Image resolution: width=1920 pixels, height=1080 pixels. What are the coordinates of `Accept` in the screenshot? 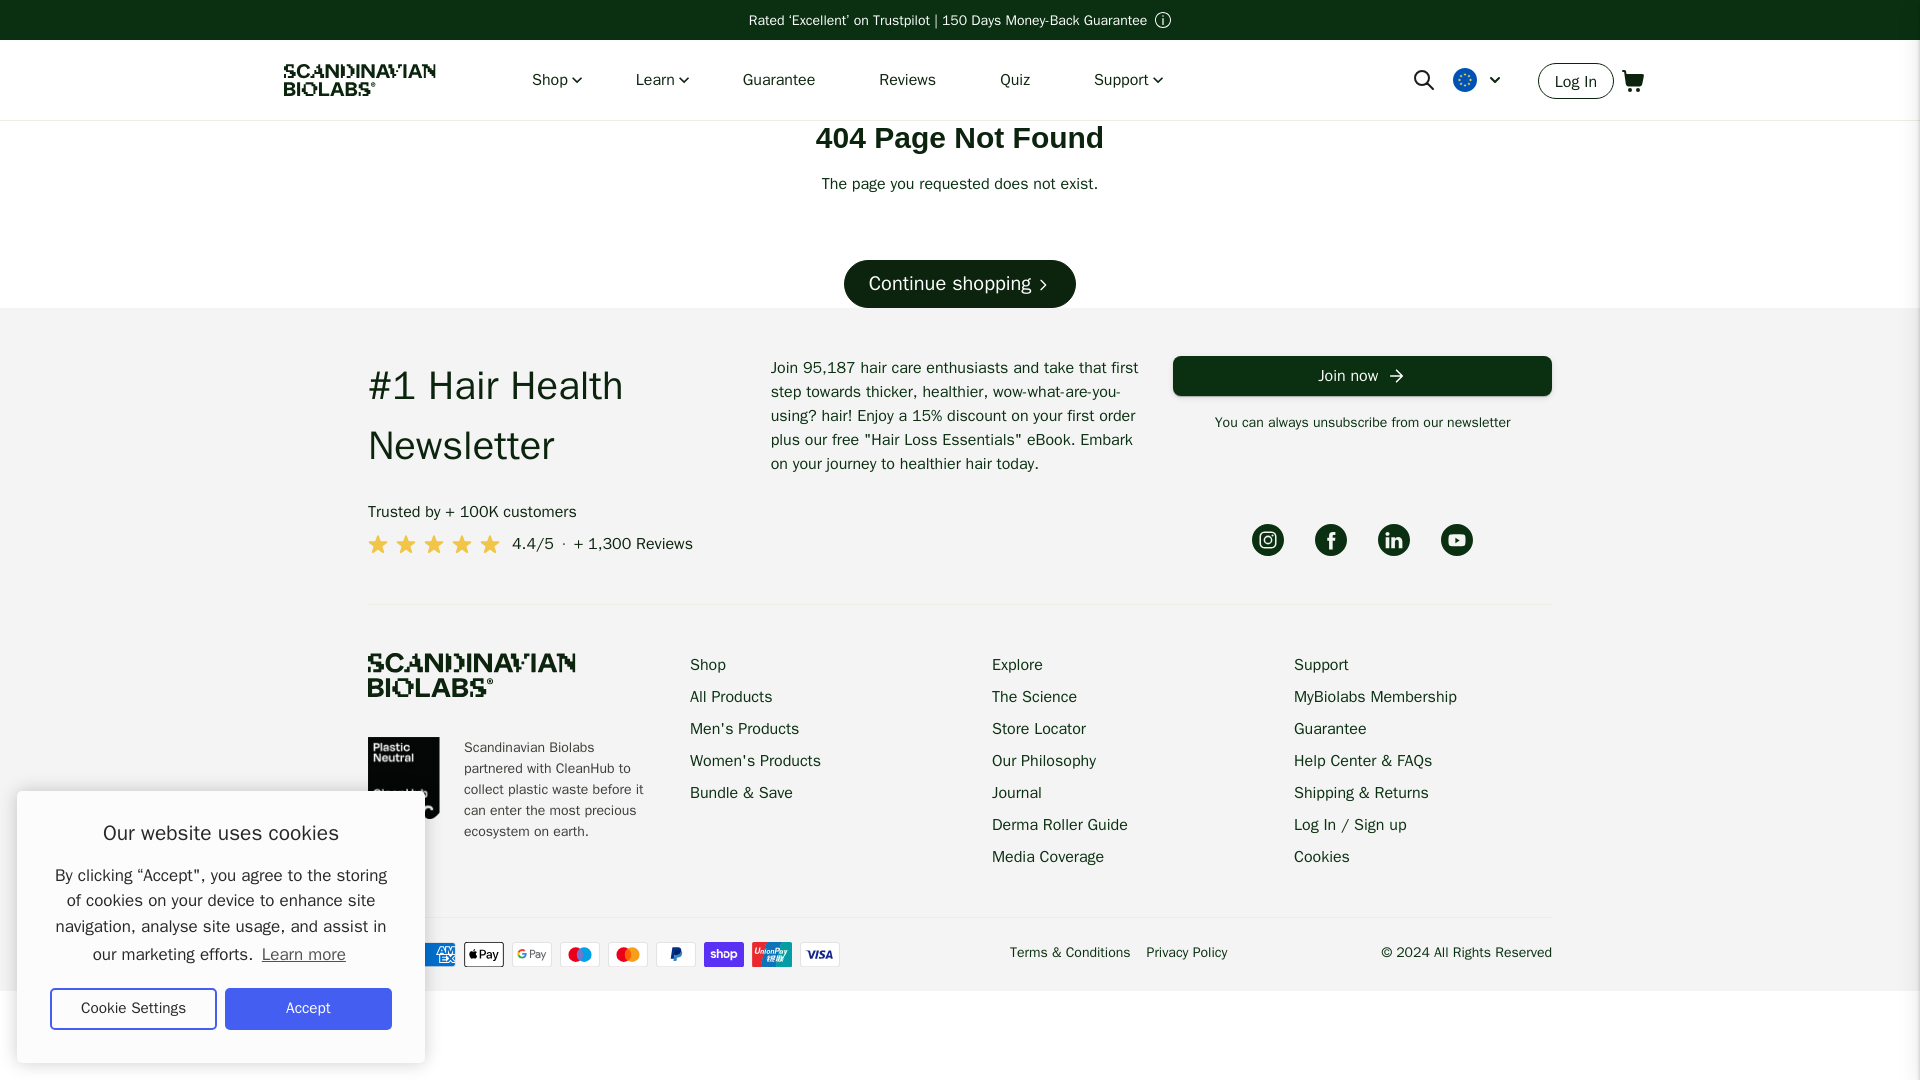 It's located at (308, 1009).